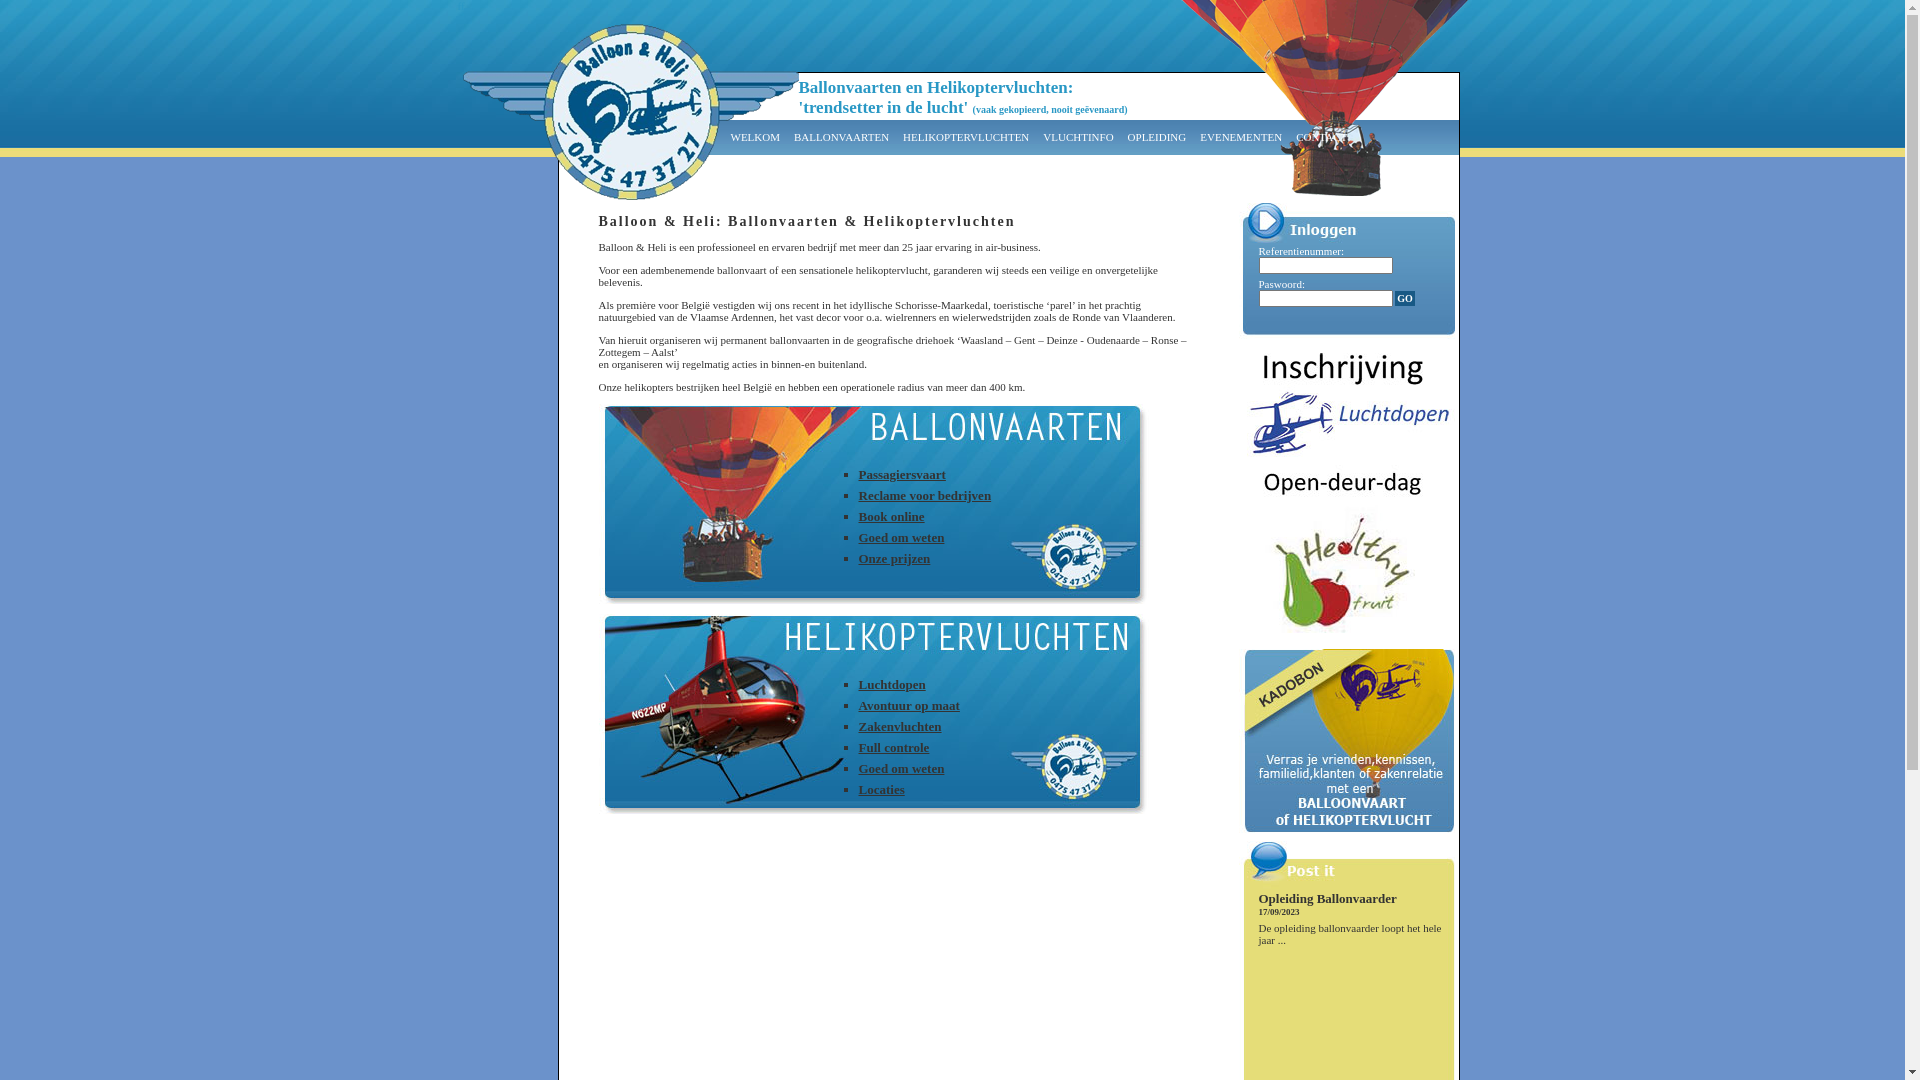  I want to click on EVENEMENTEN, so click(1241, 137).